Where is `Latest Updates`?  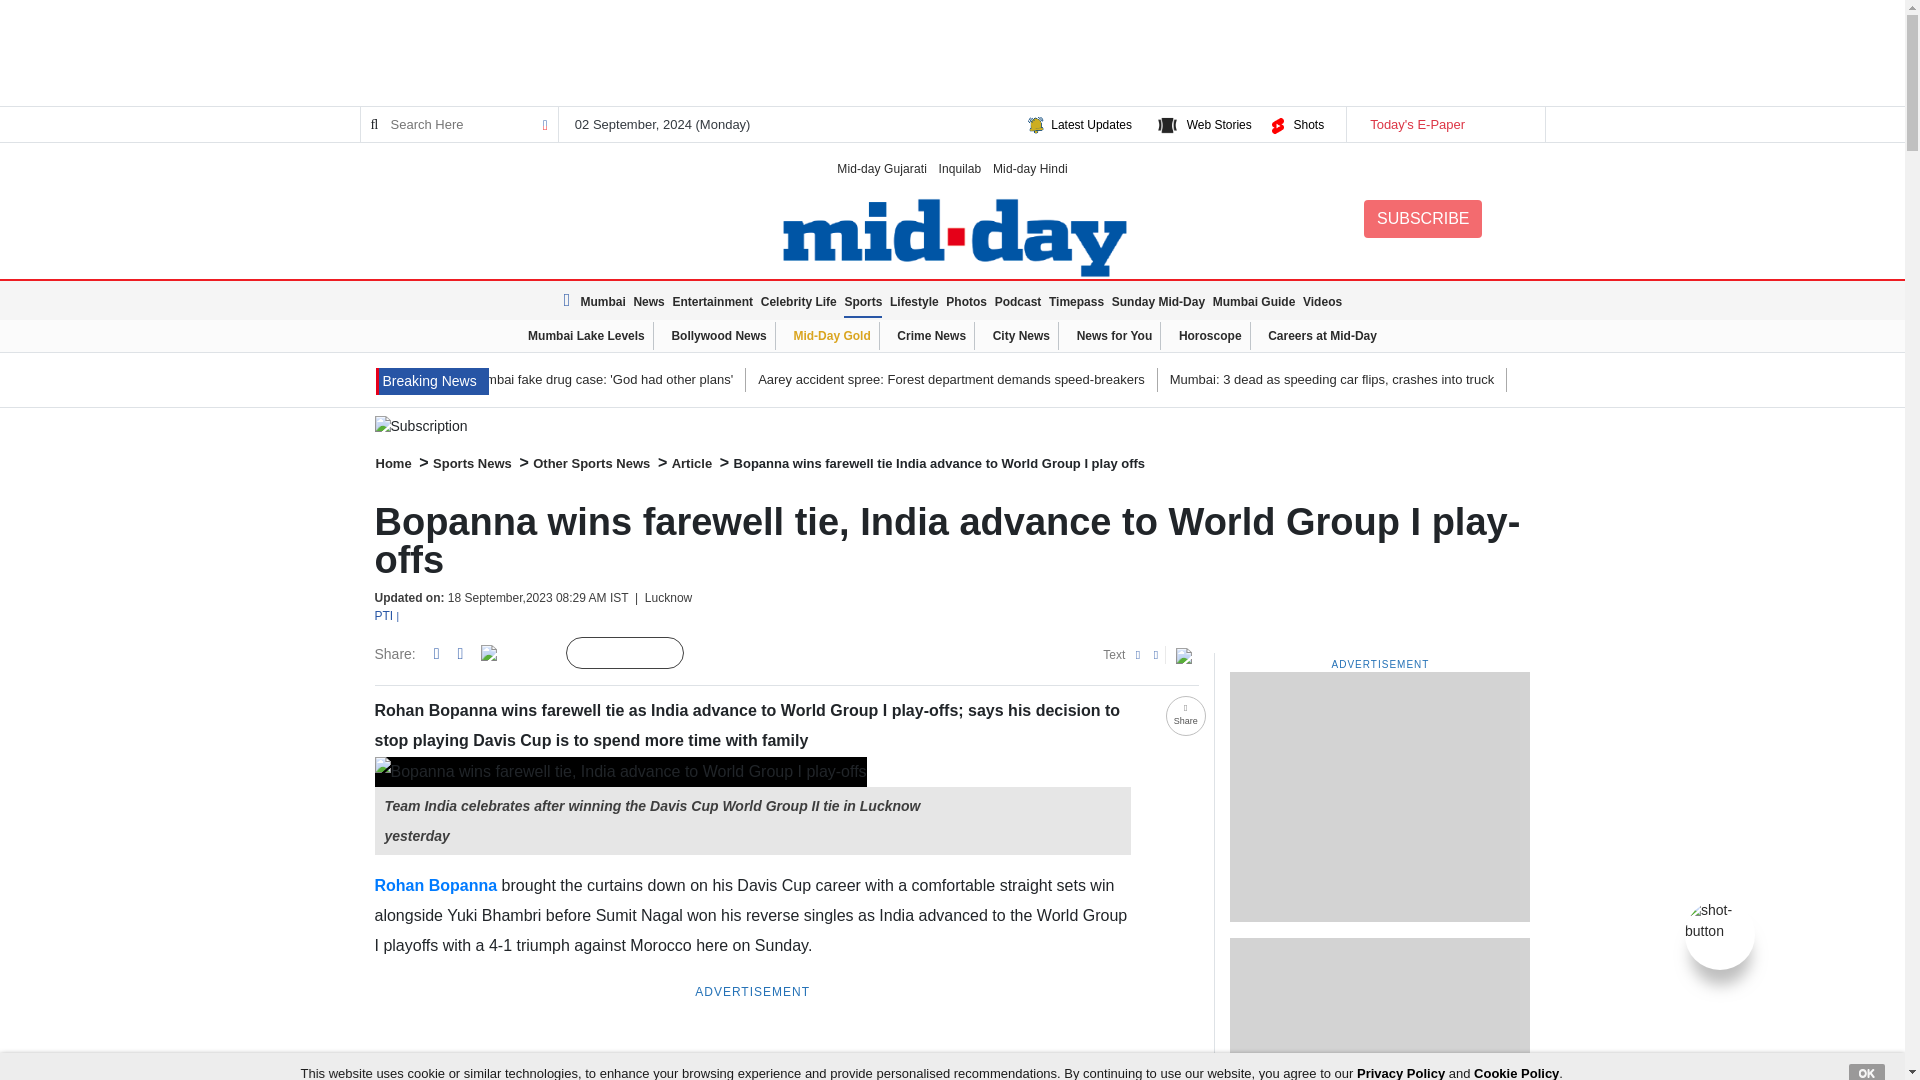 Latest Updates is located at coordinates (1091, 124).